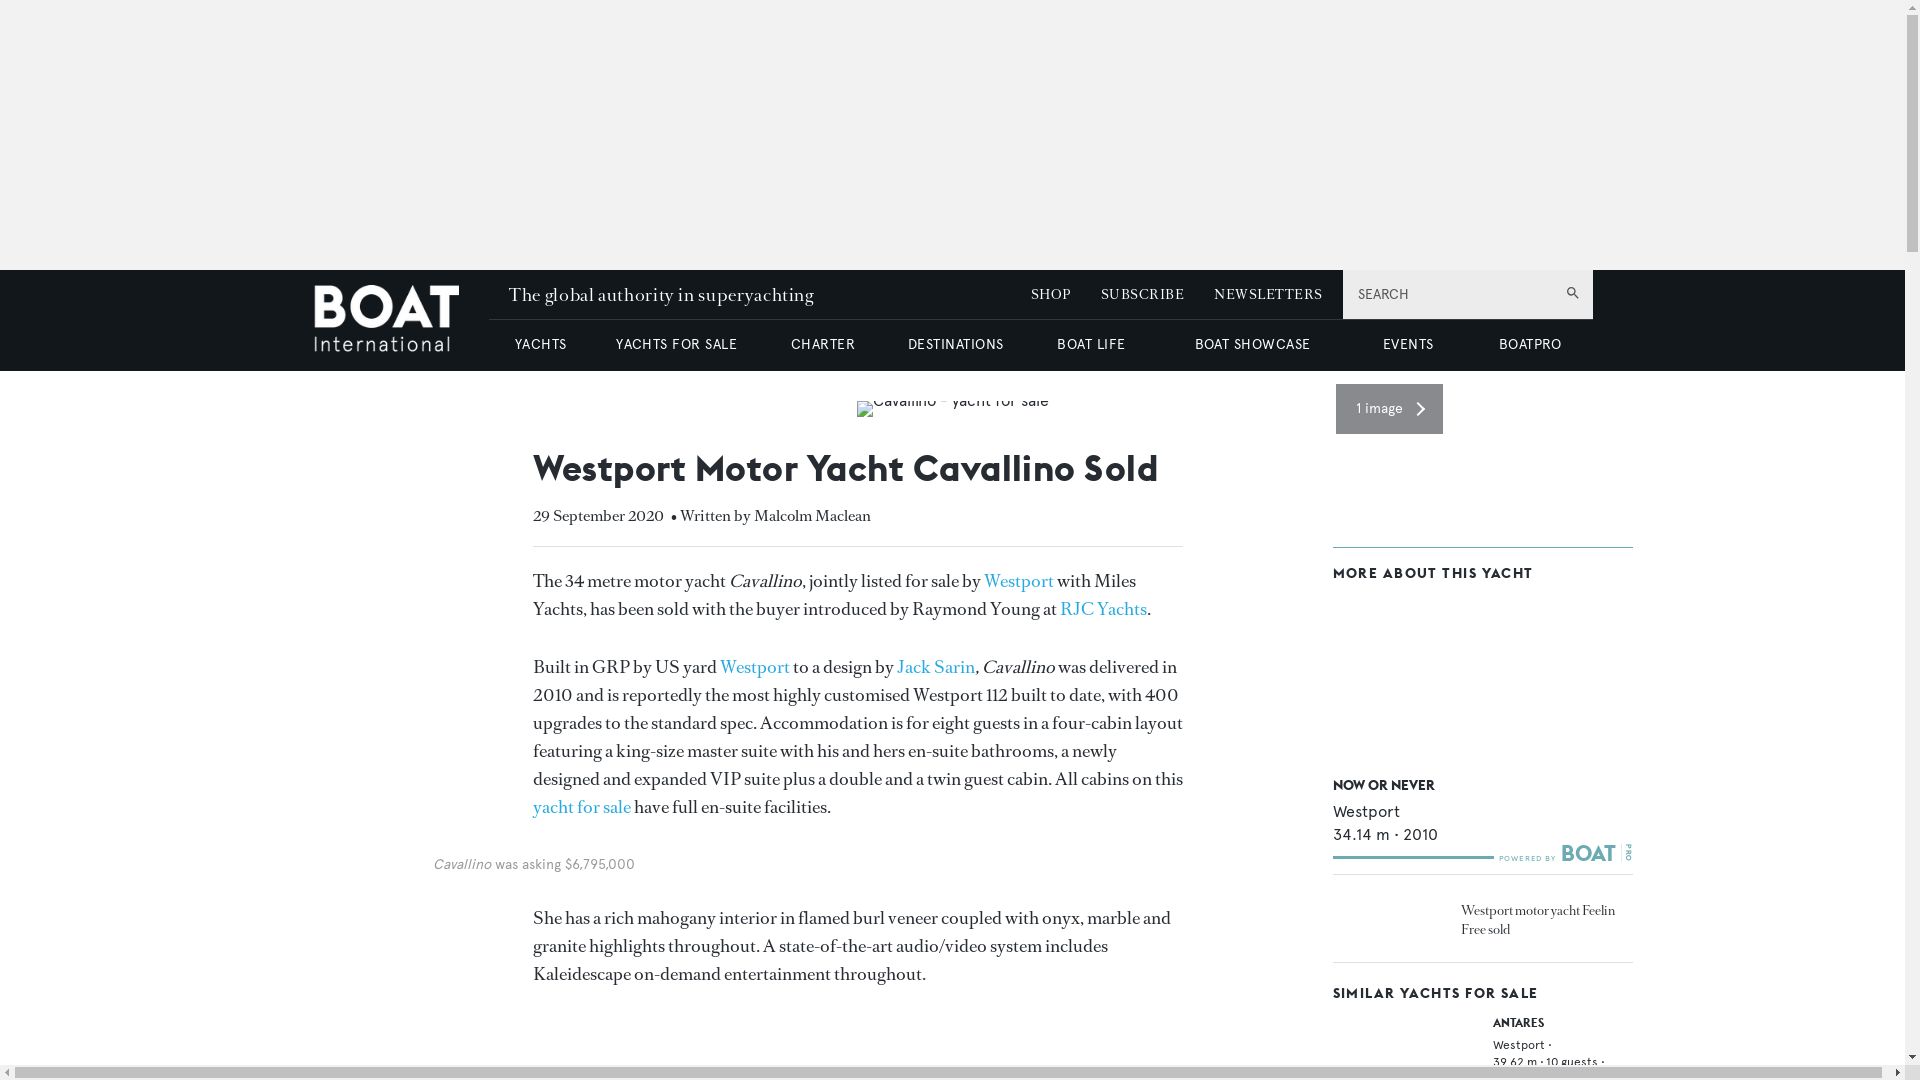 The width and height of the screenshot is (1920, 1080). What do you see at coordinates (1051, 294) in the screenshot?
I see `SHOP` at bounding box center [1051, 294].